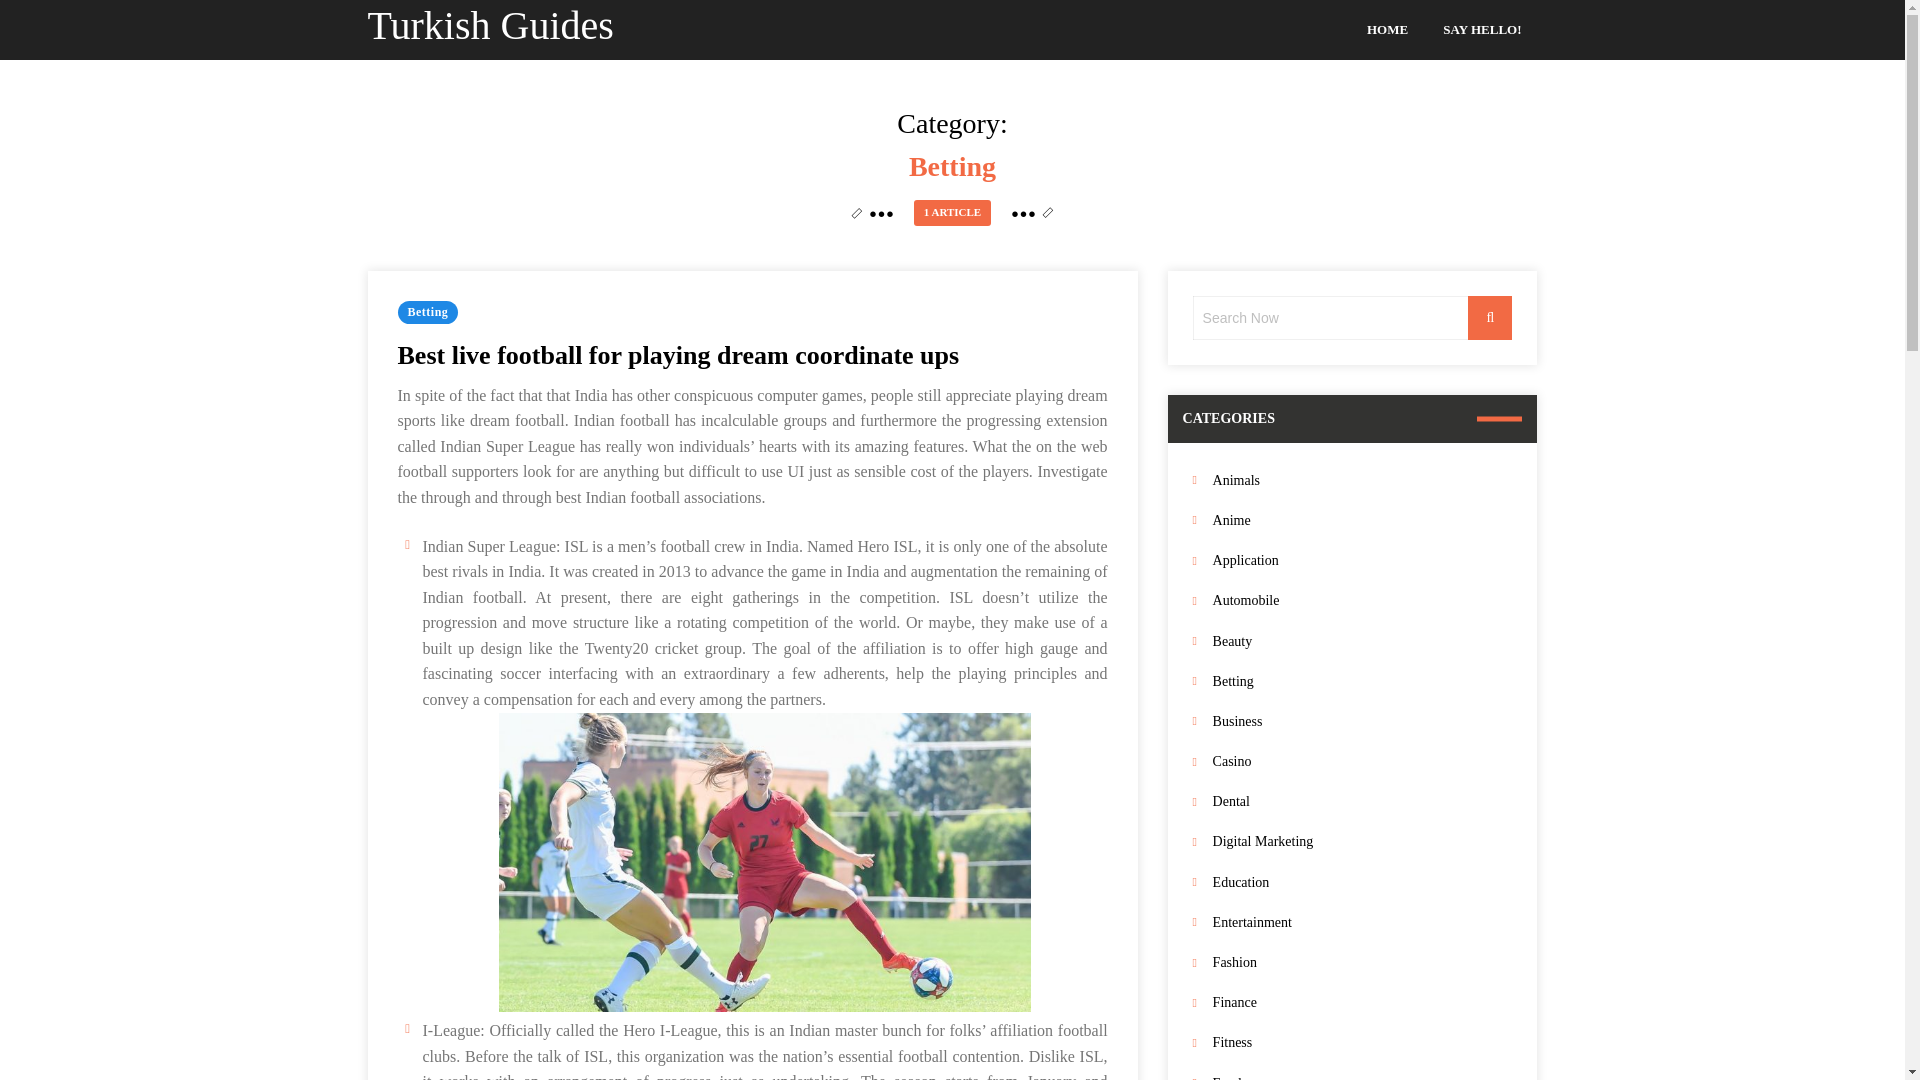 This screenshot has width=1920, height=1080. I want to click on Fitness, so click(1362, 1042).